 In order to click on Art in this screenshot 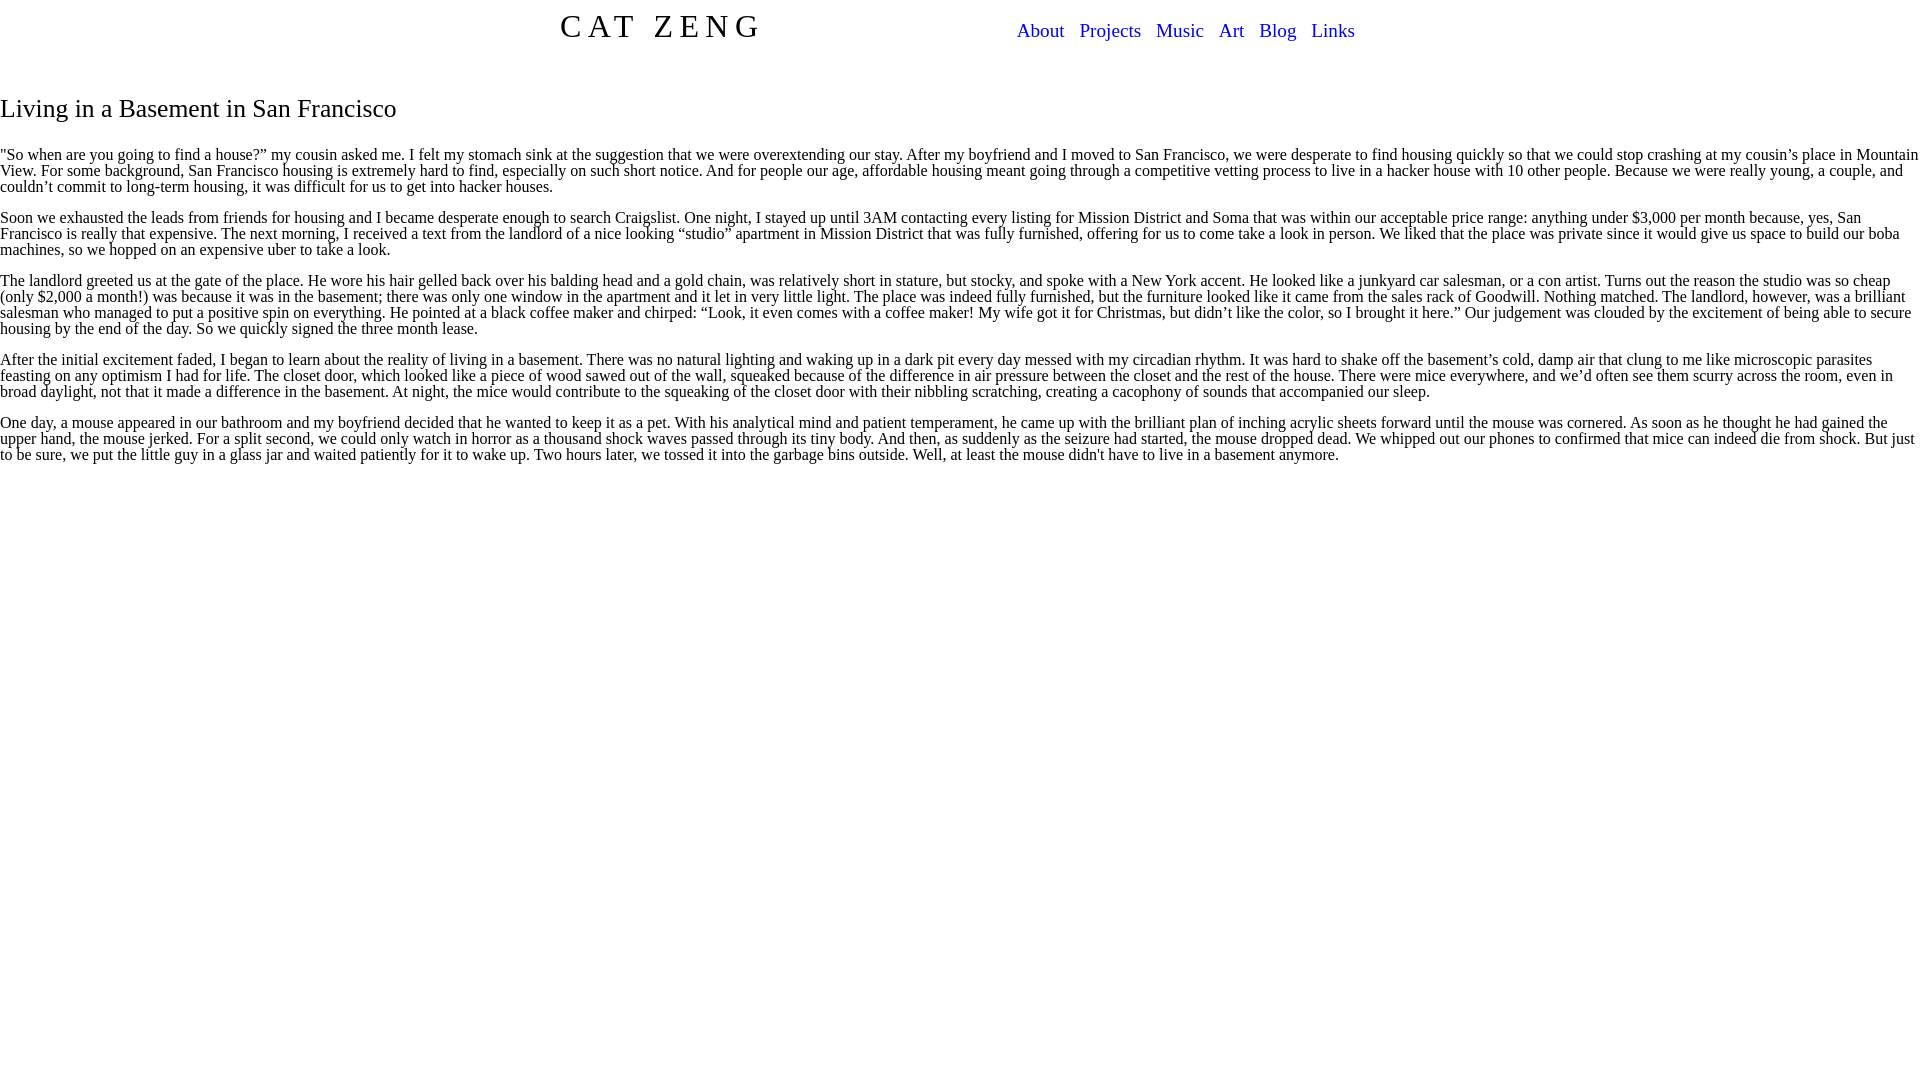, I will do `click(1232, 30)`.